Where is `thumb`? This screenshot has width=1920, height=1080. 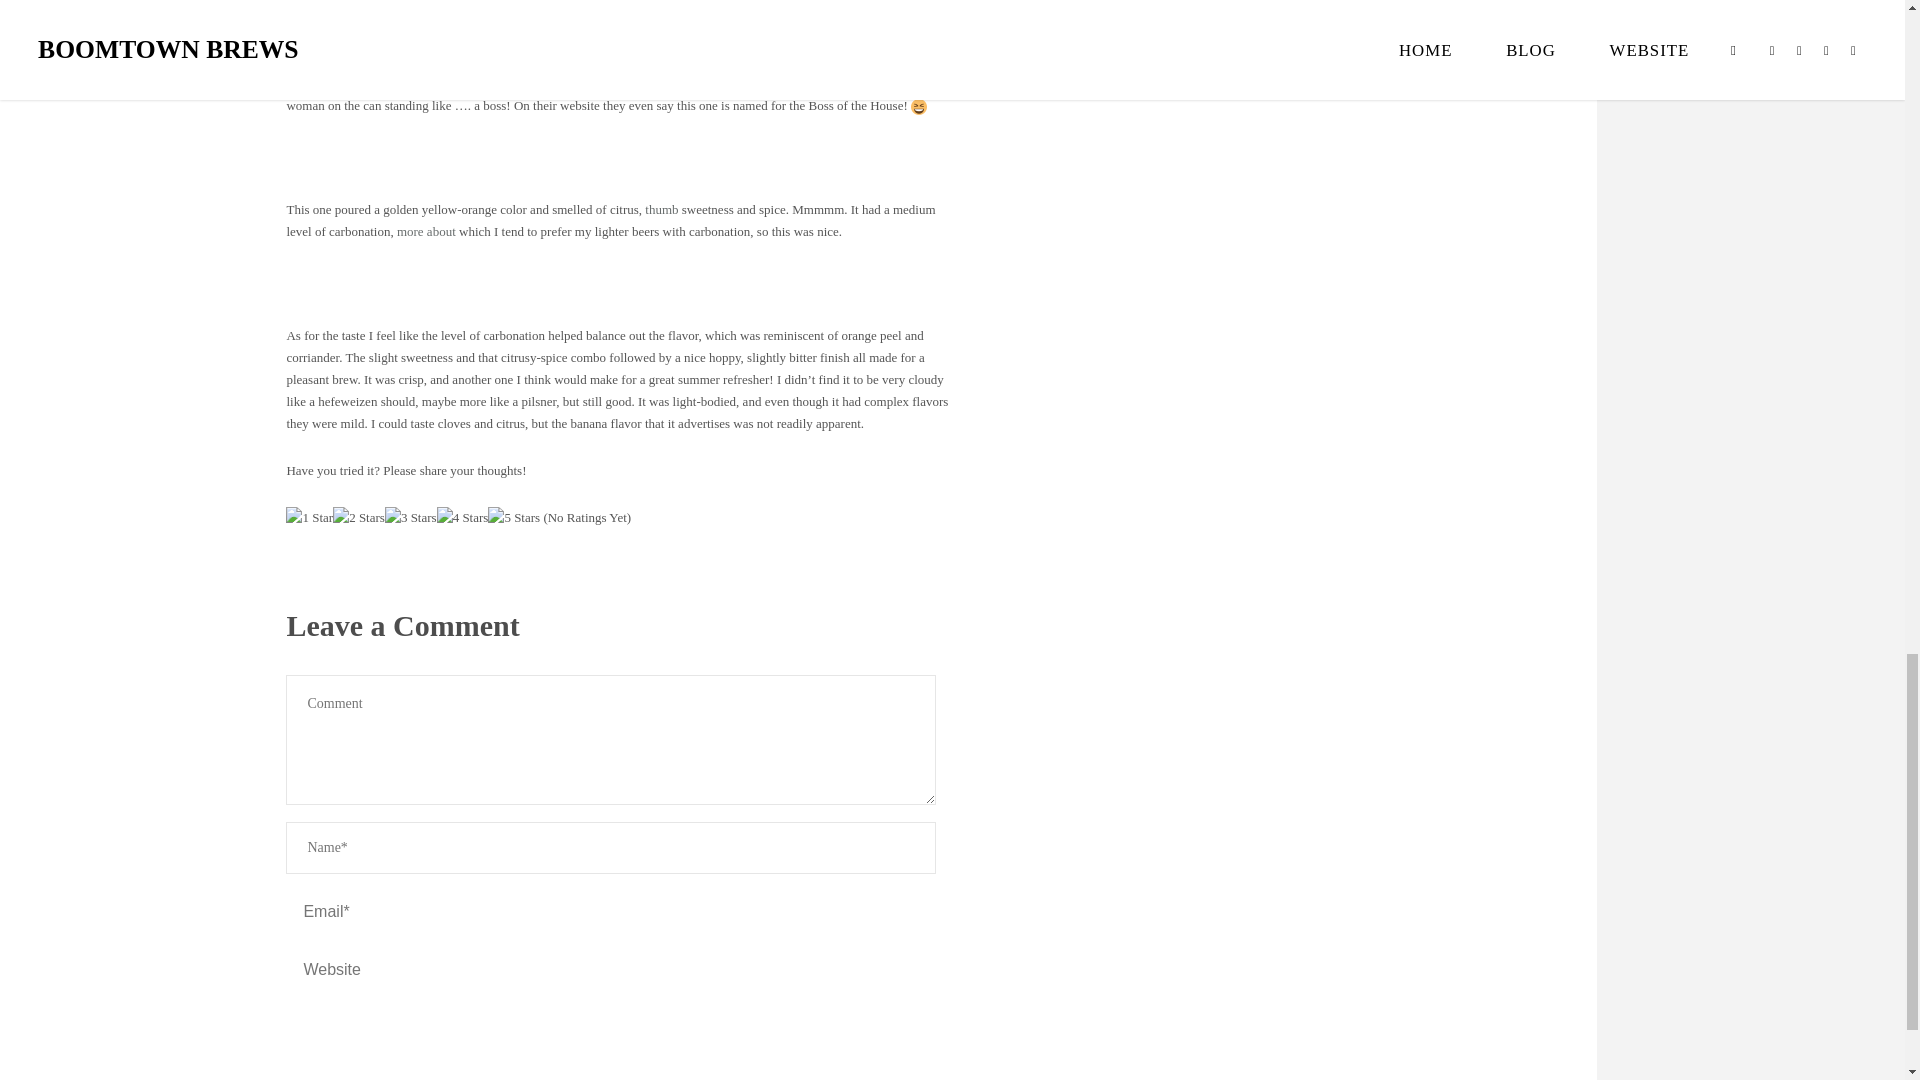 thumb is located at coordinates (661, 209).